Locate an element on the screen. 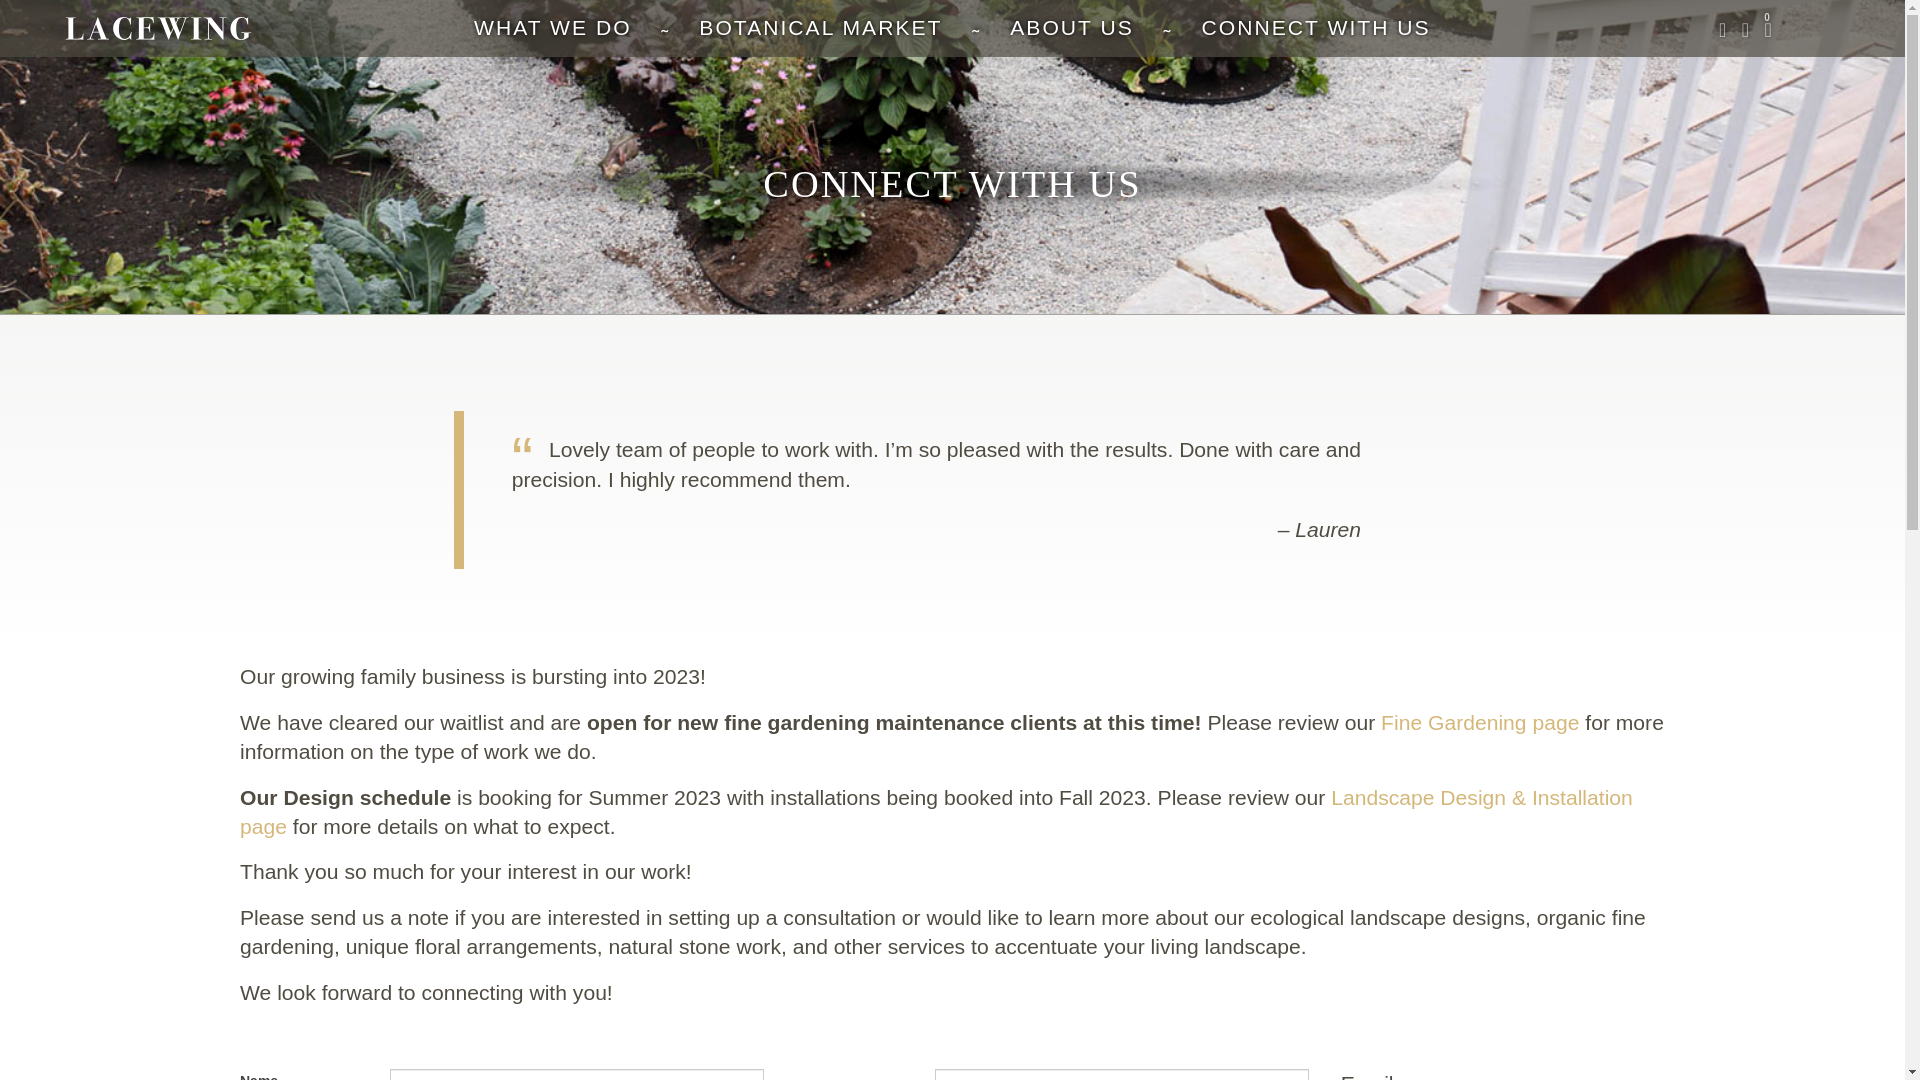 This screenshot has height=1080, width=1920. Lacewing Seattle is located at coordinates (158, 28).